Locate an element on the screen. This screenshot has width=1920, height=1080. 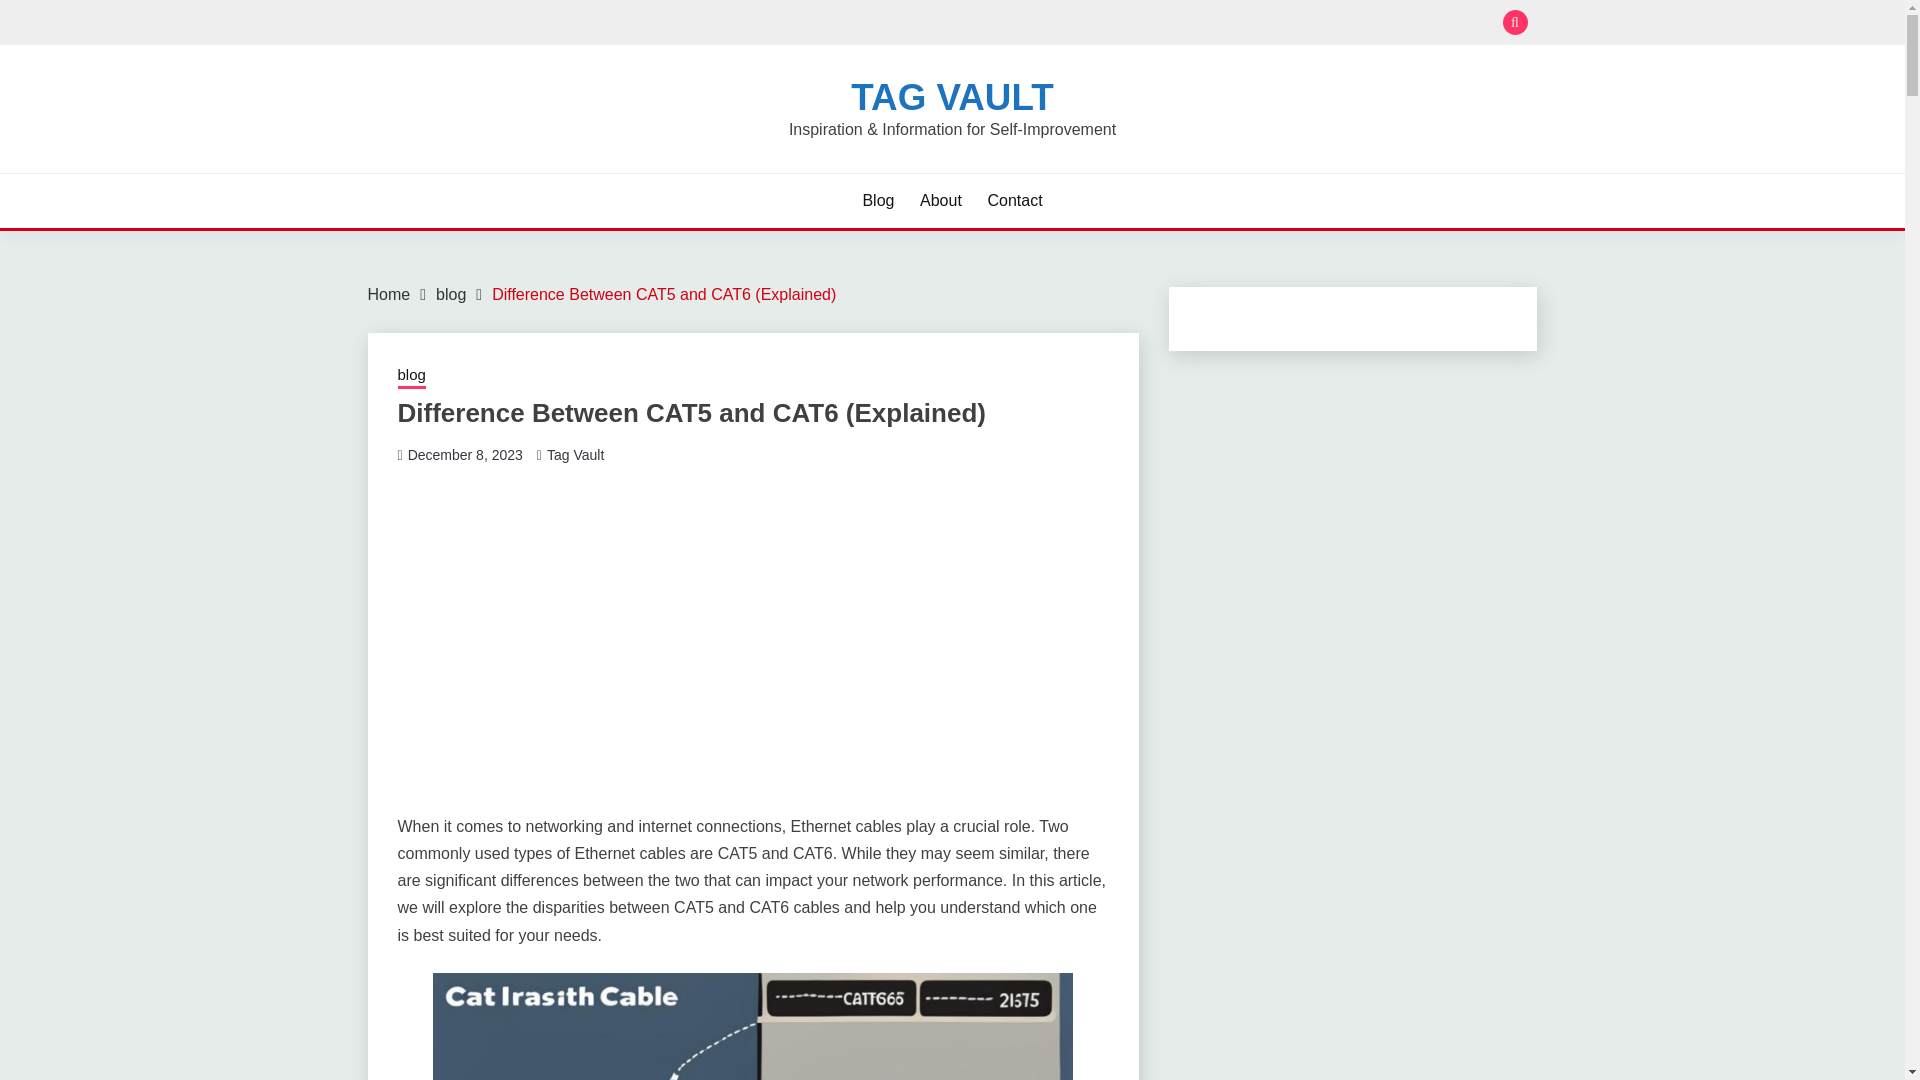
About is located at coordinates (940, 200).